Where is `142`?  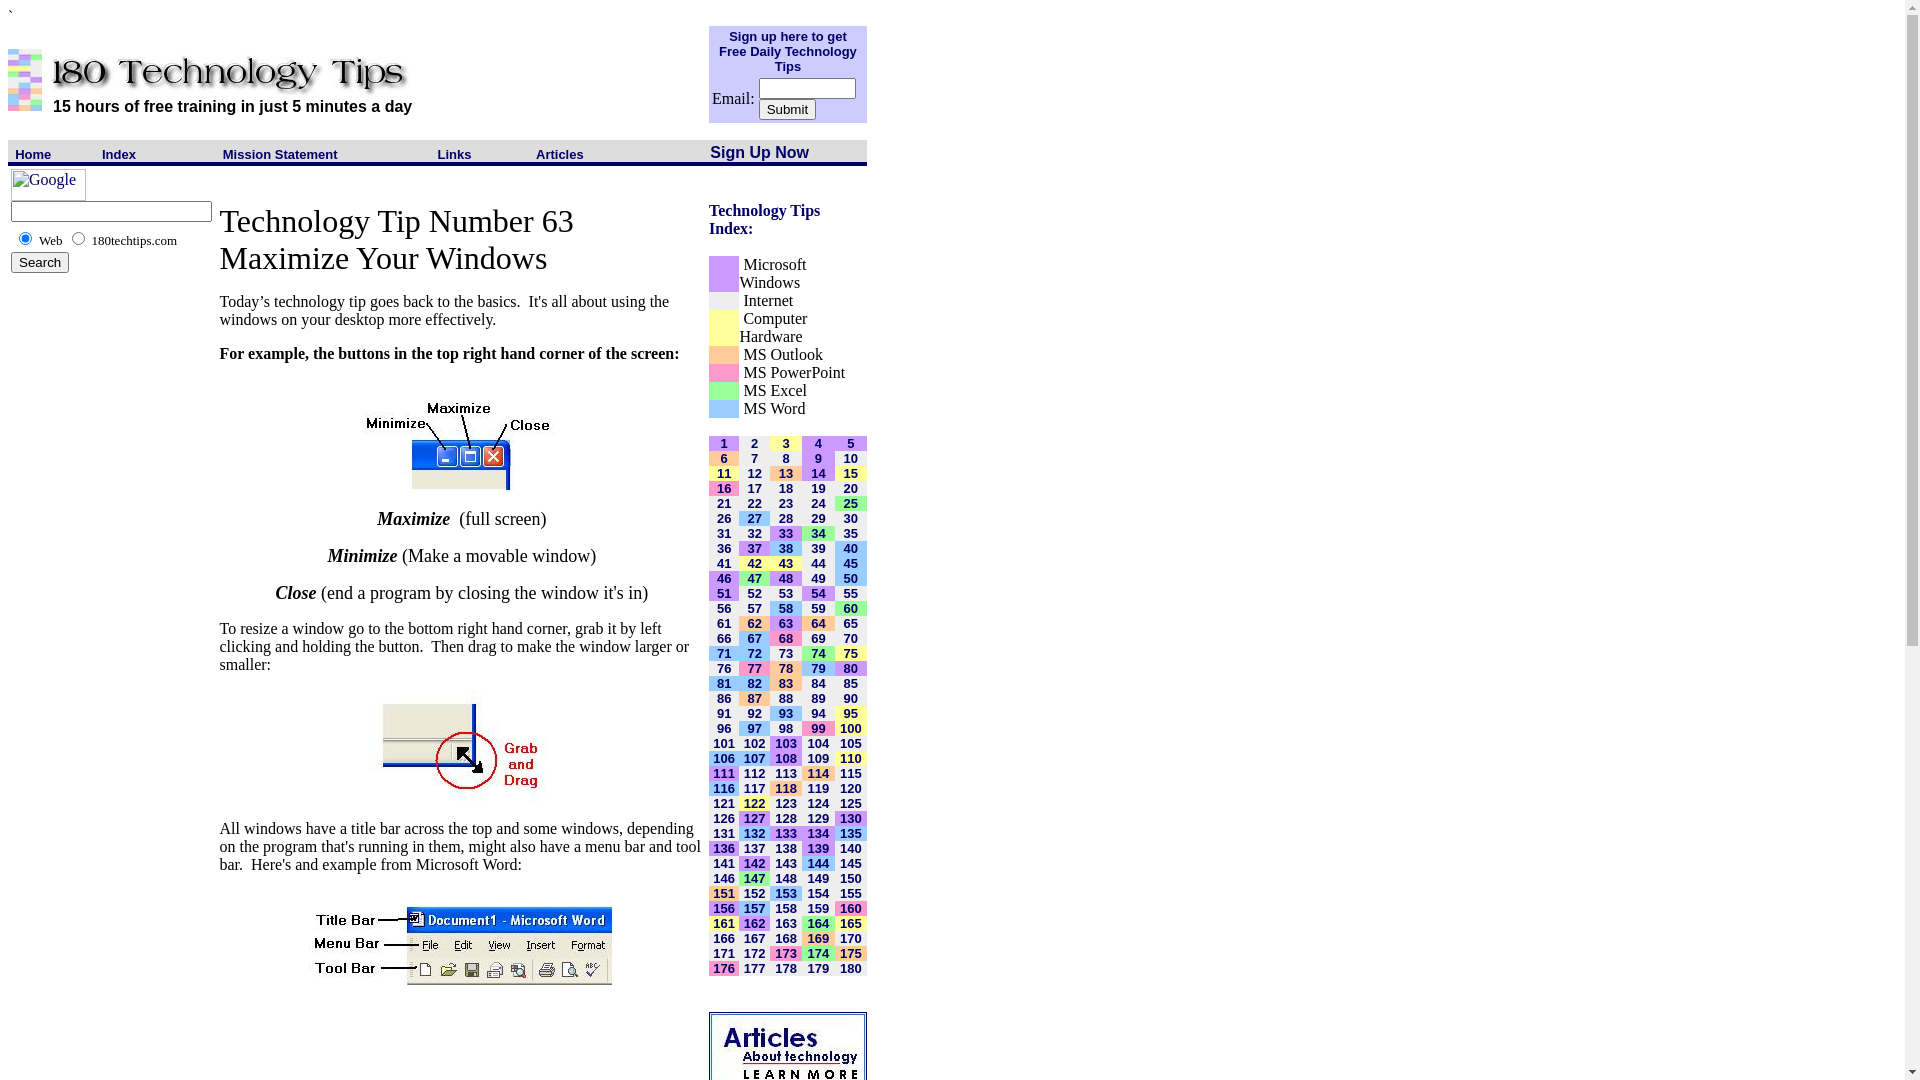
142 is located at coordinates (755, 862).